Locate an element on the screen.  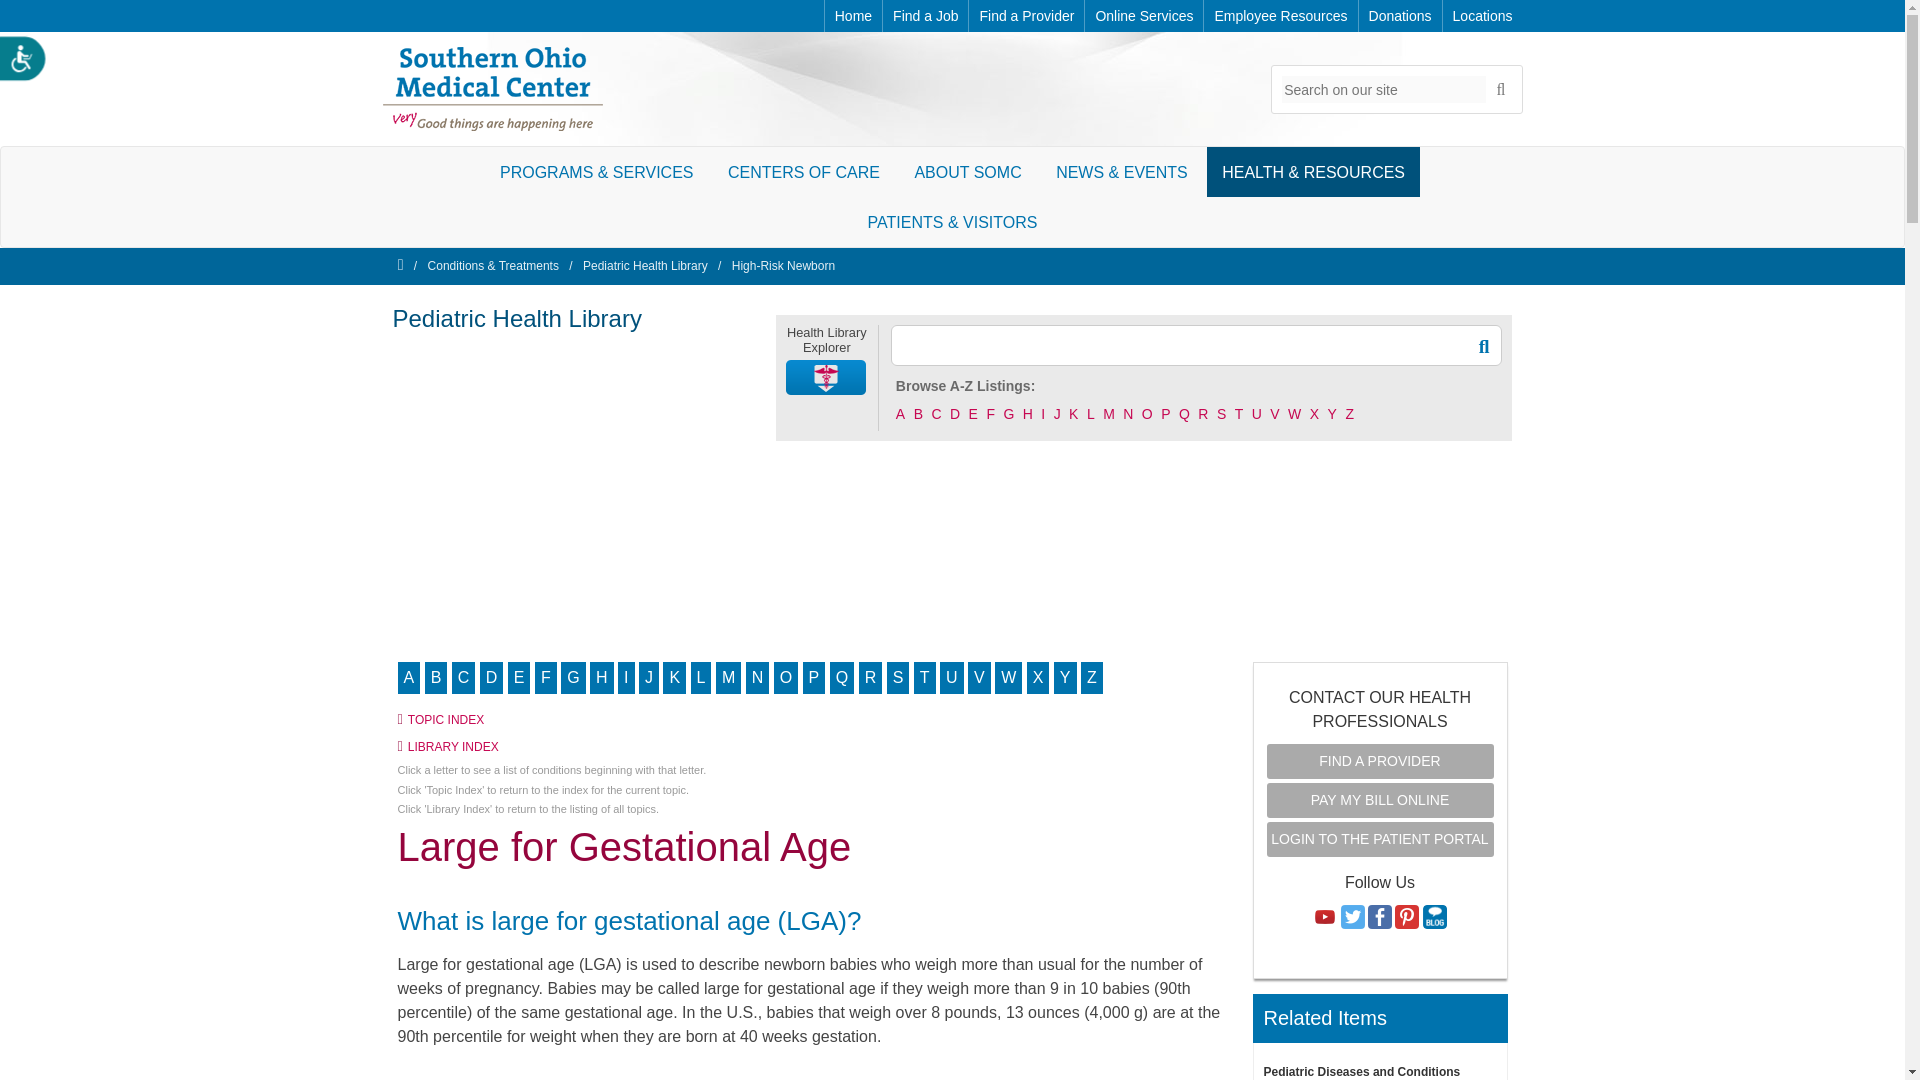
CENTERS OF CARE is located at coordinates (803, 171).